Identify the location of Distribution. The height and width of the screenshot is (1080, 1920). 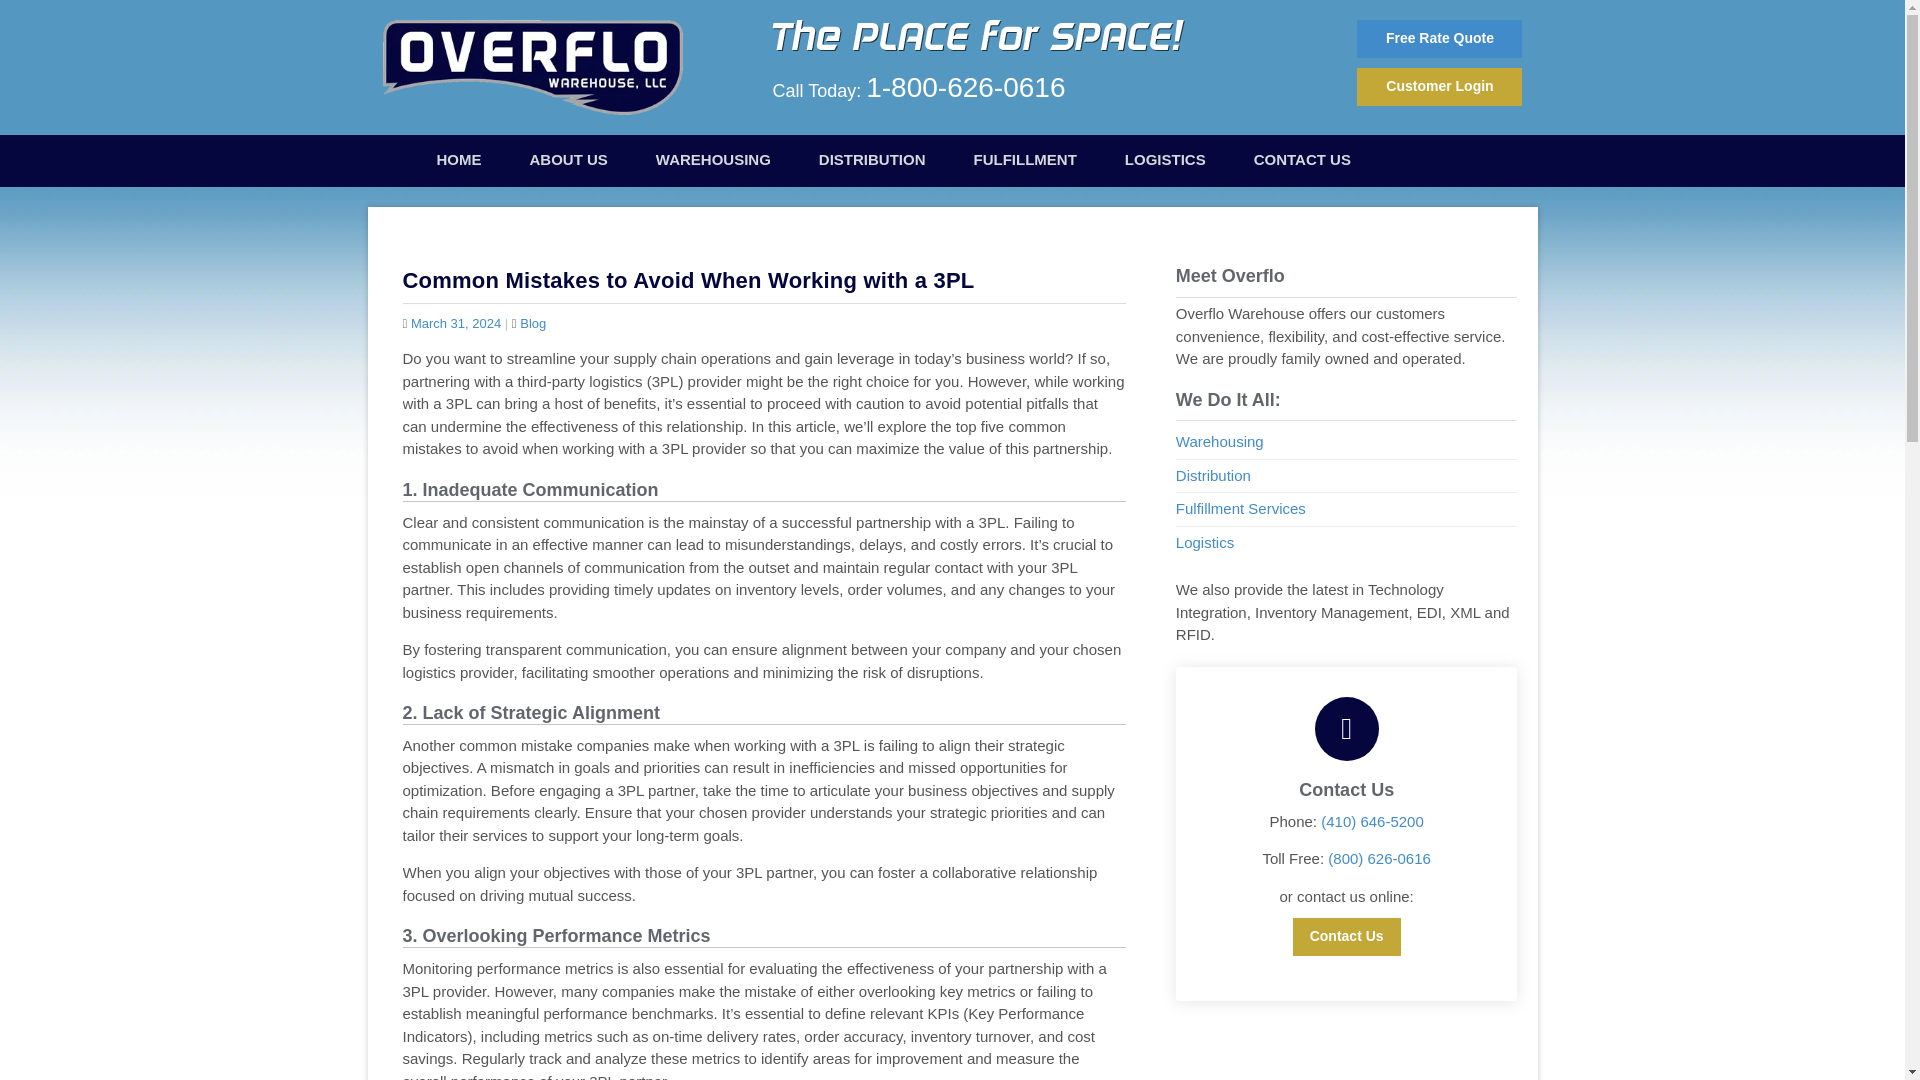
(1213, 474).